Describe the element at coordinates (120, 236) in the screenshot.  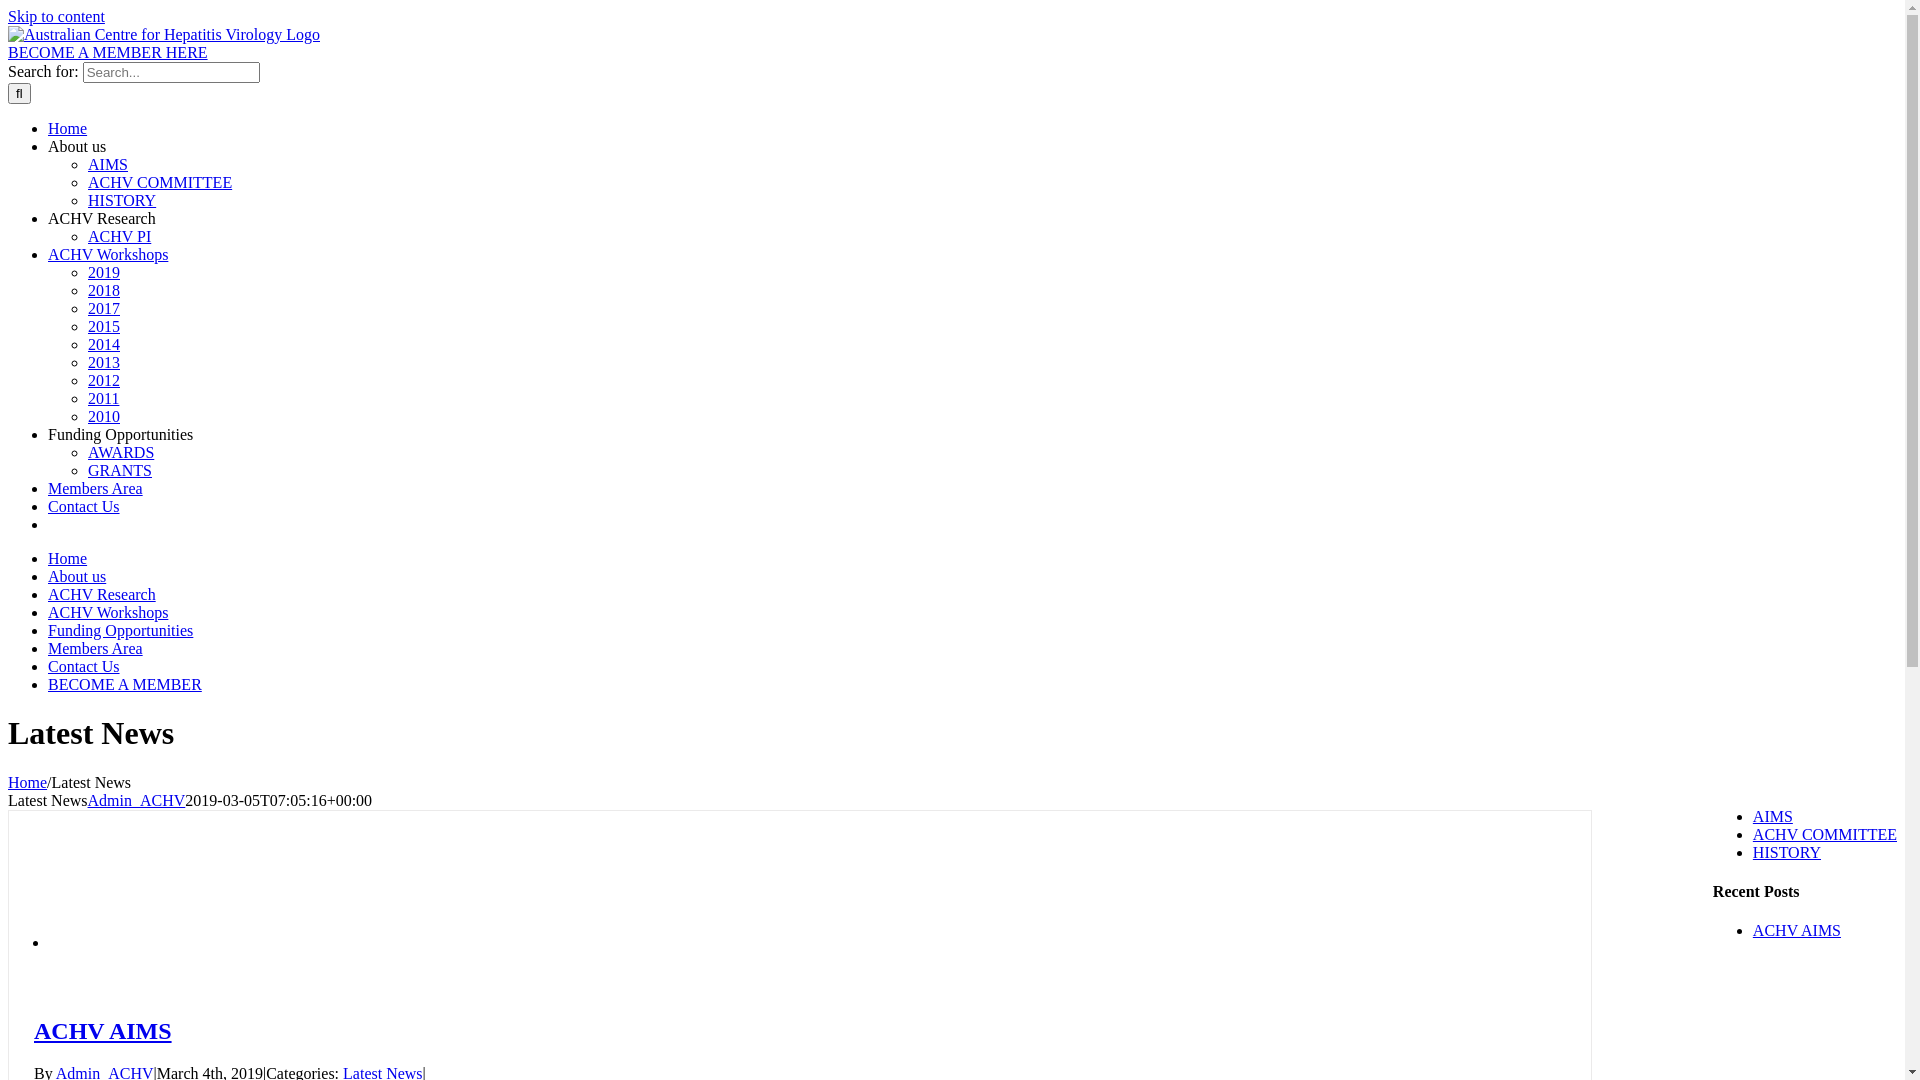
I see `ACHV PI` at that location.